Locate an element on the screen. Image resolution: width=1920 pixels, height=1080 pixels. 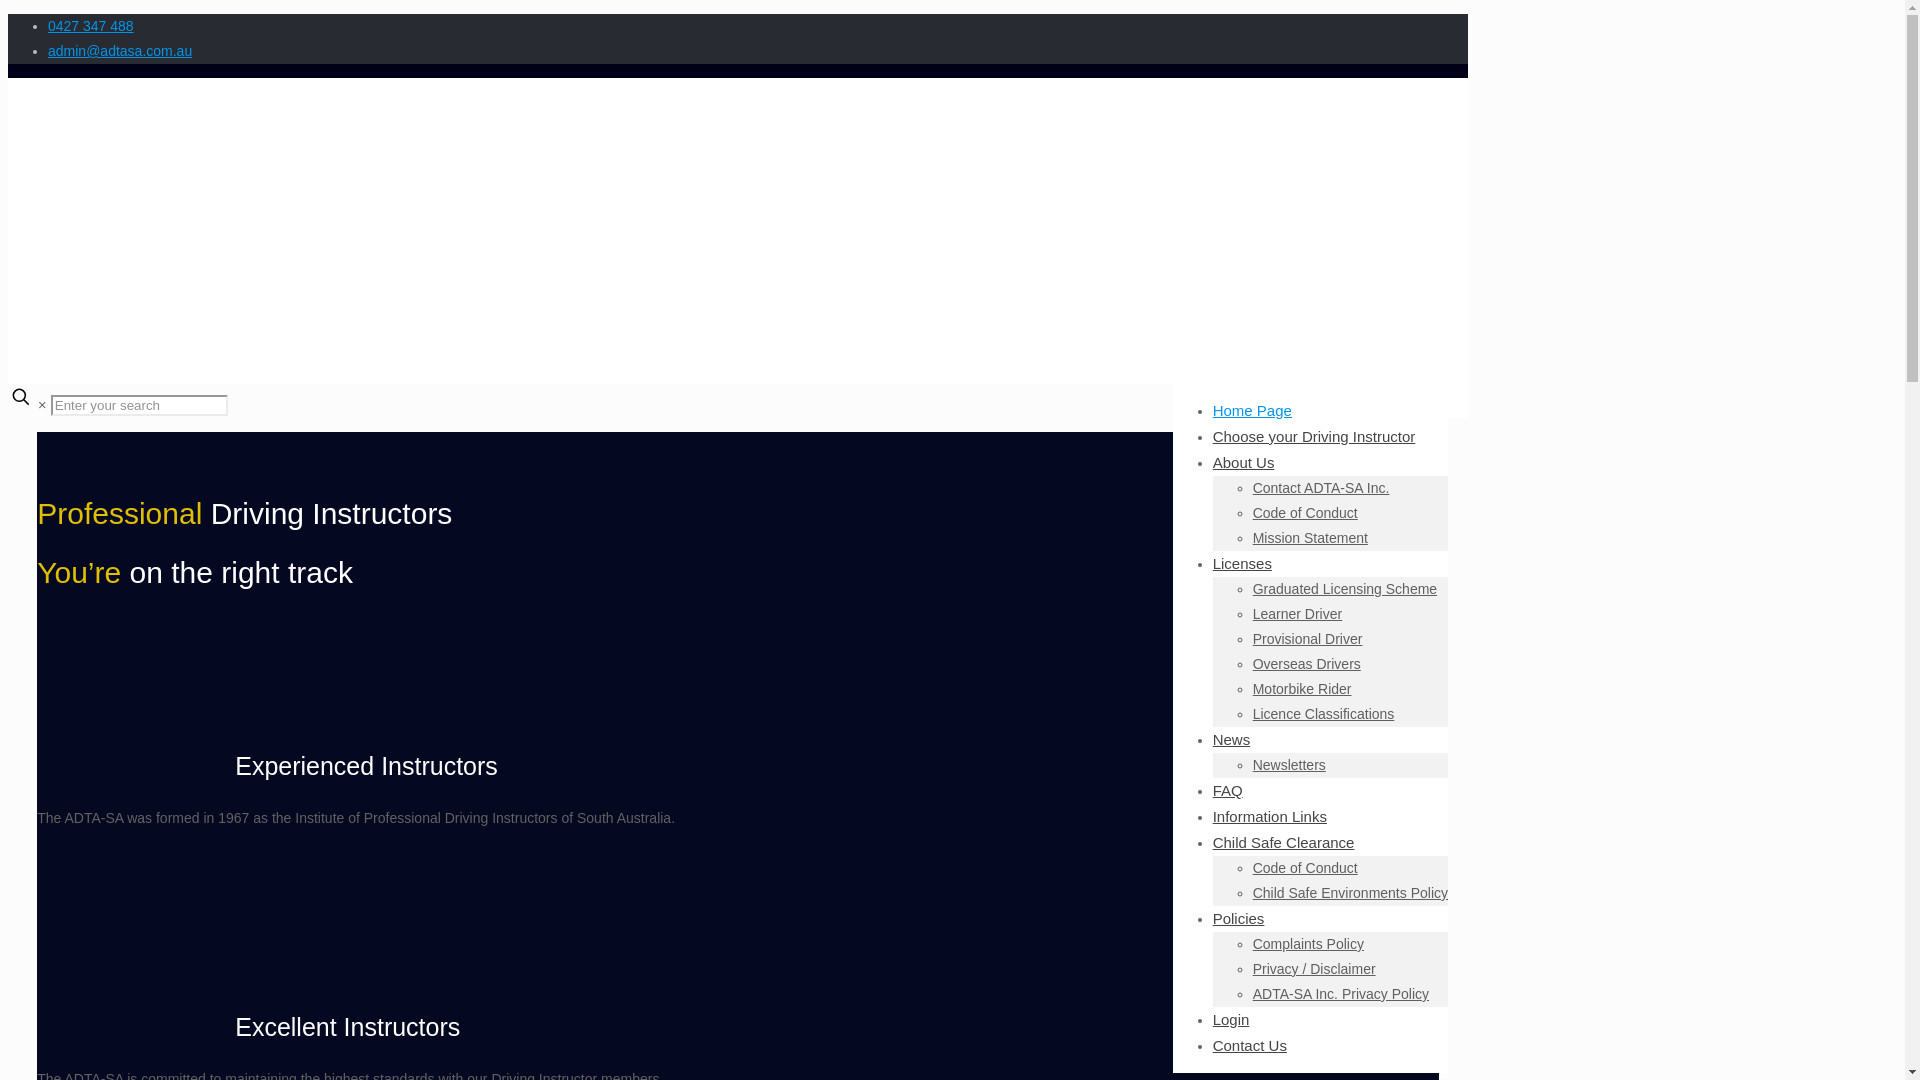
About Us is located at coordinates (1244, 462).